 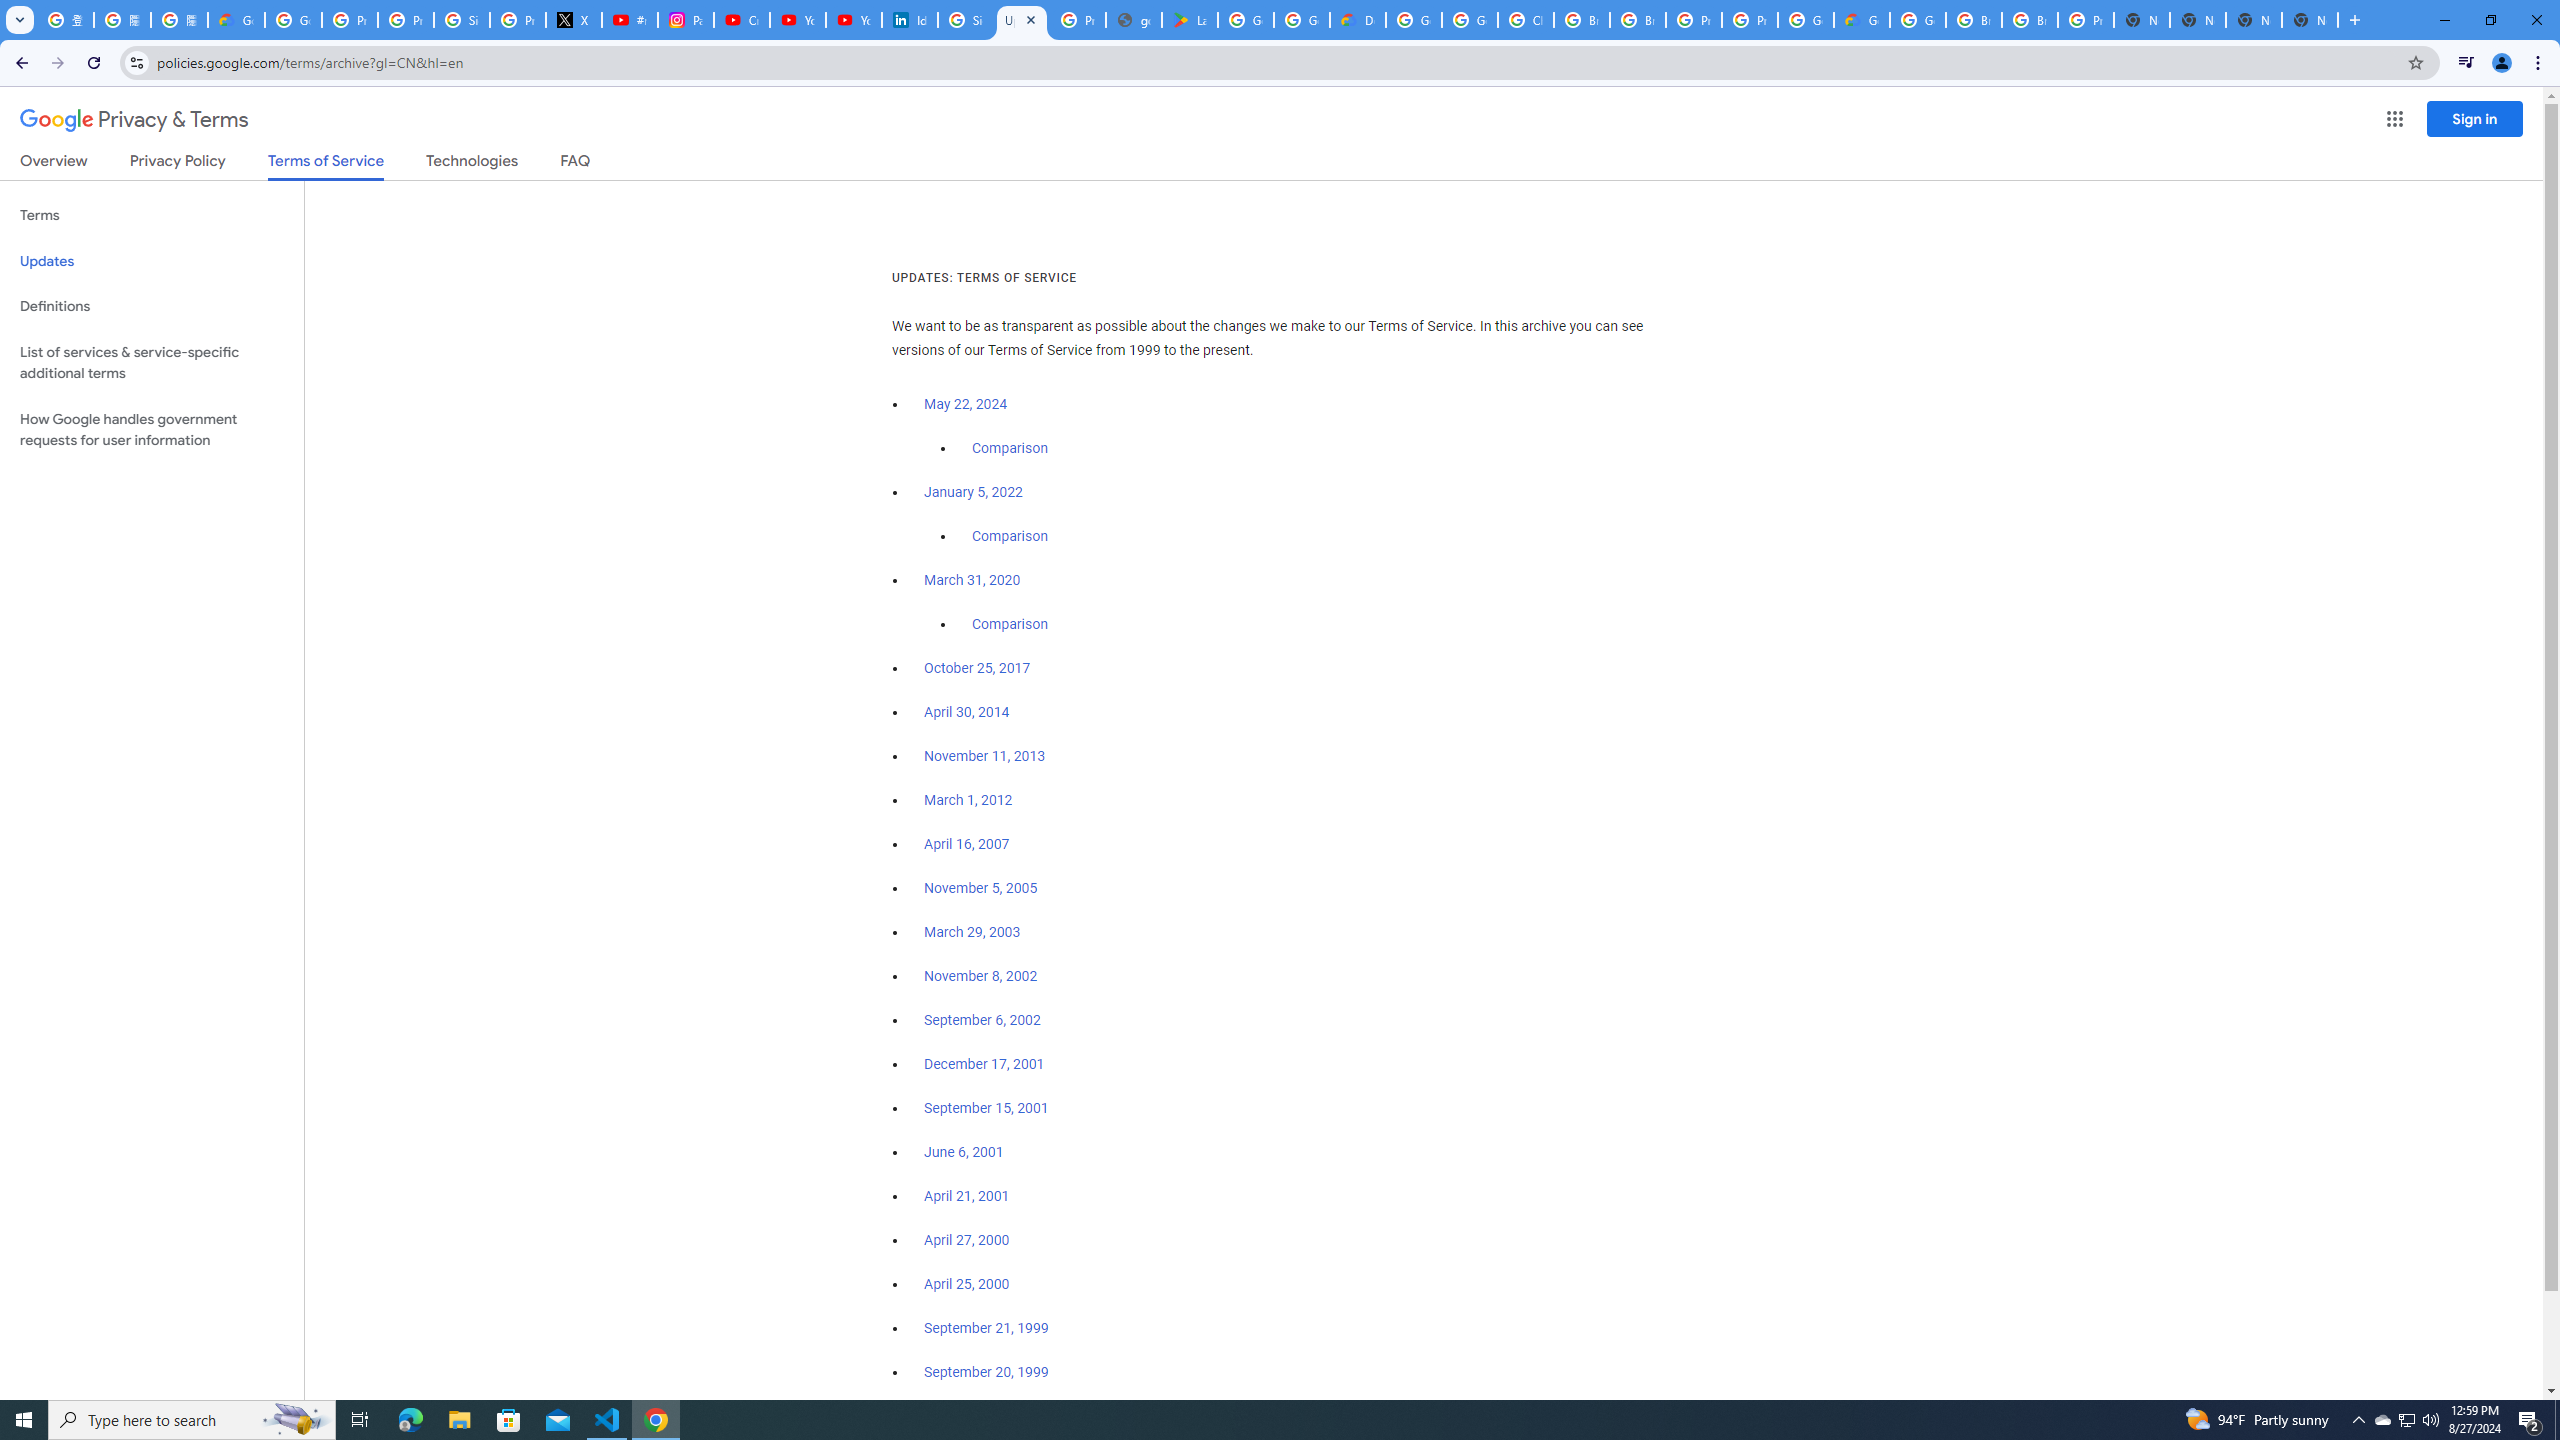 I want to click on September 15, 2001, so click(x=986, y=1108).